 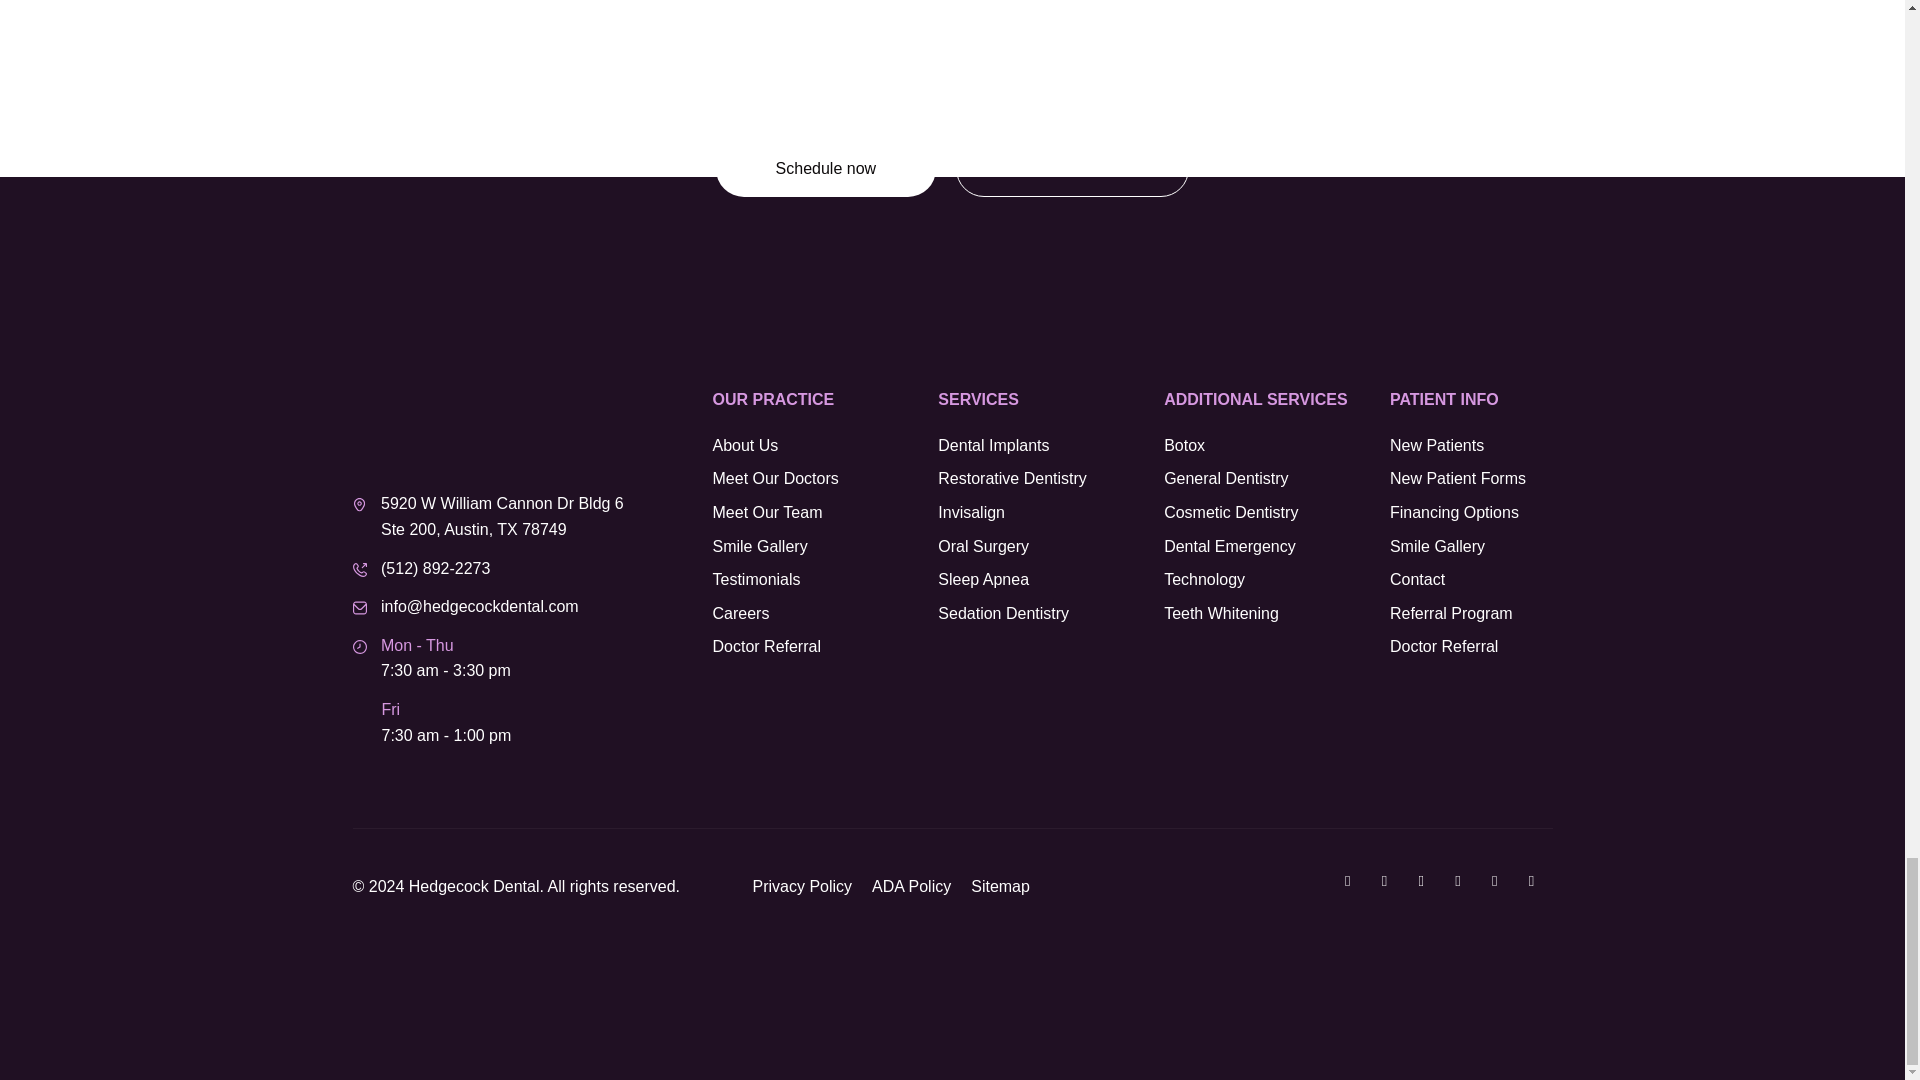 I want to click on Meet Our Team, so click(x=825, y=512).